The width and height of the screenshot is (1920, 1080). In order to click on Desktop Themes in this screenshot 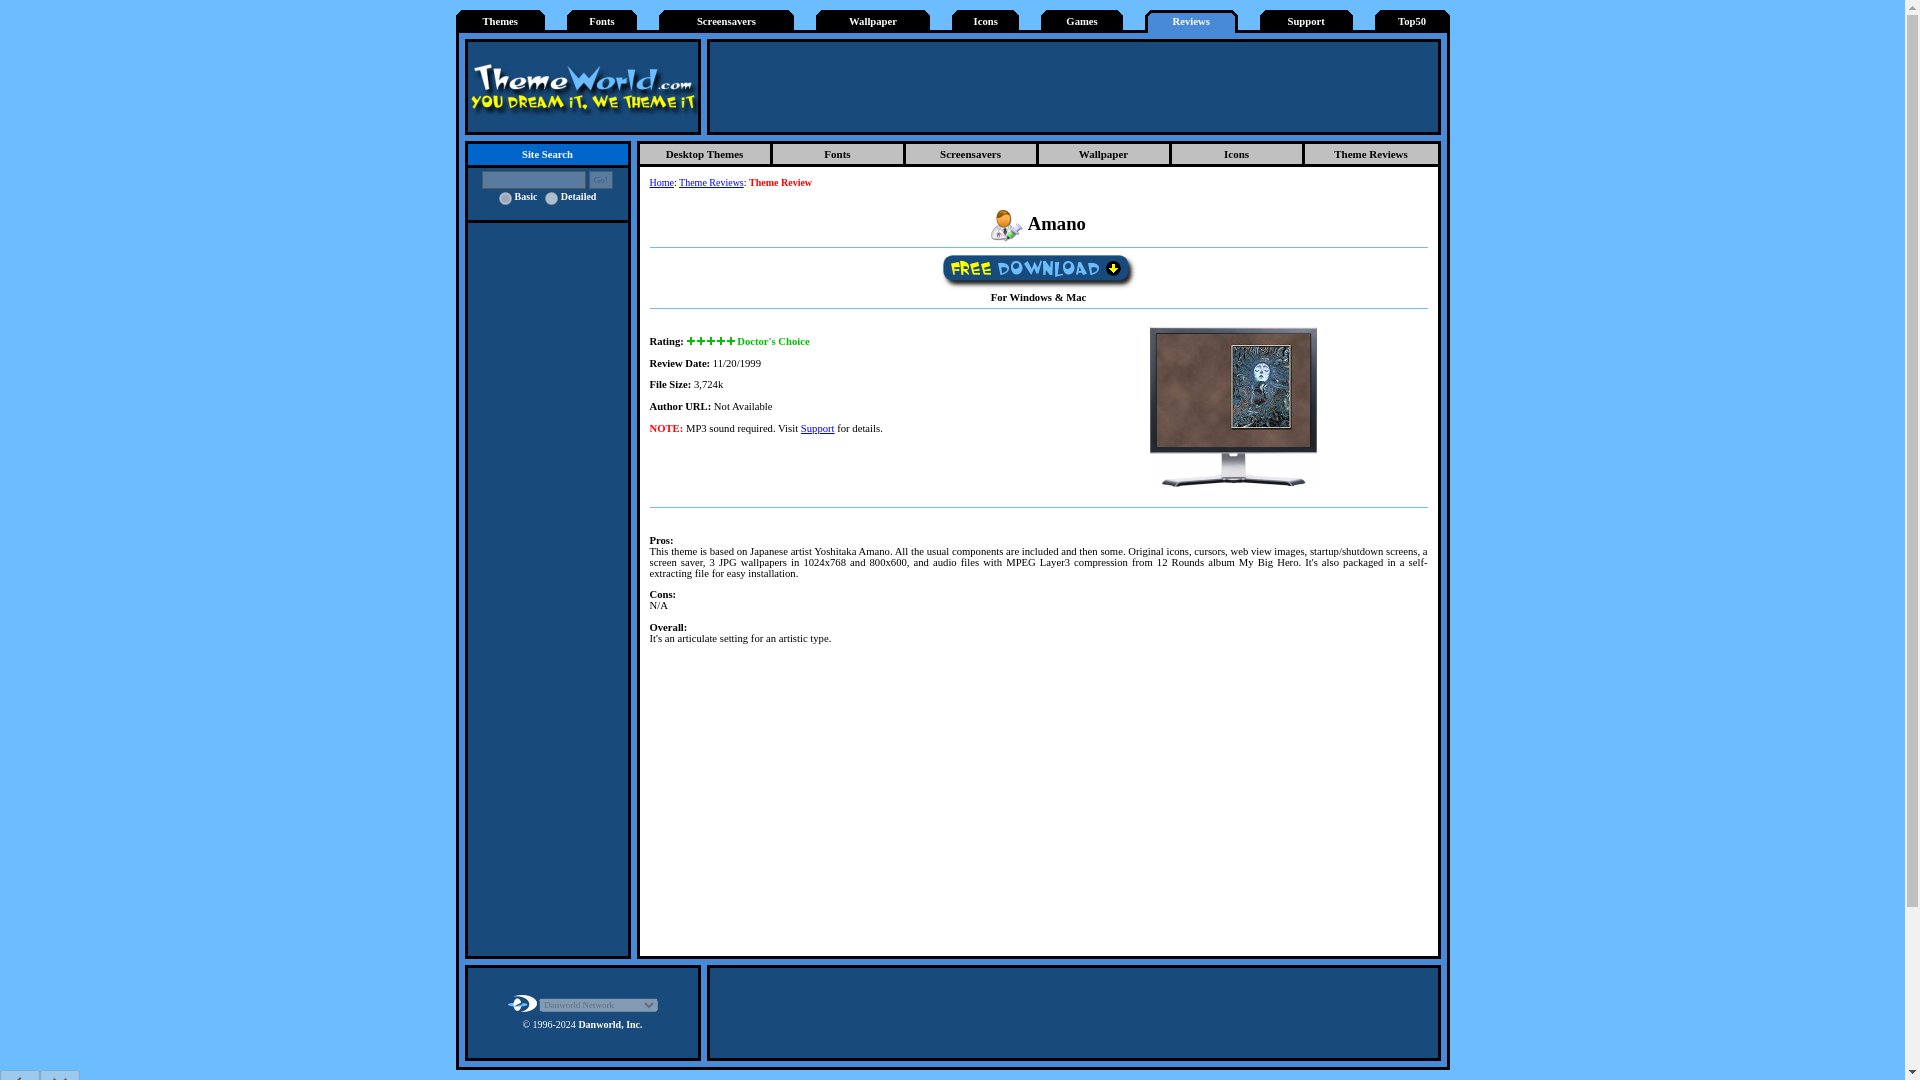, I will do `click(706, 155)`.